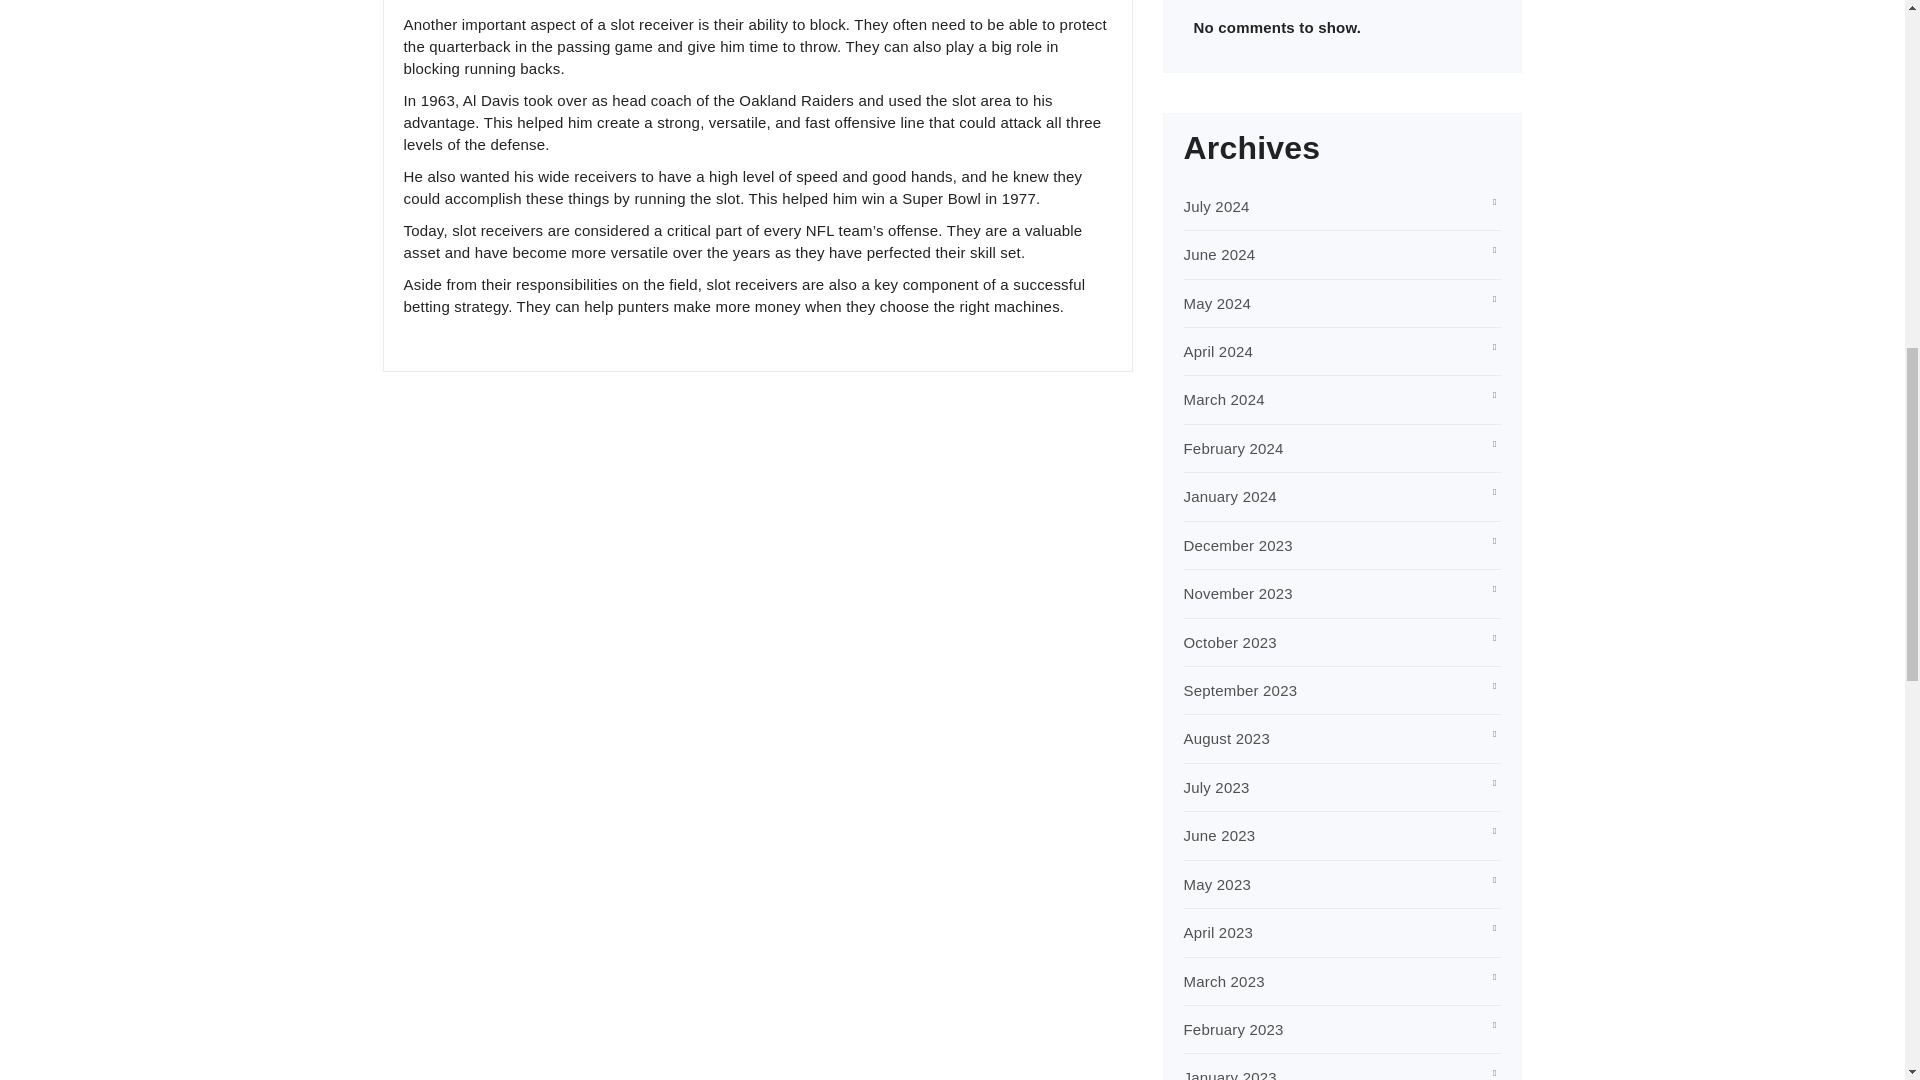  What do you see at coordinates (1216, 786) in the screenshot?
I see `July 2023` at bounding box center [1216, 786].